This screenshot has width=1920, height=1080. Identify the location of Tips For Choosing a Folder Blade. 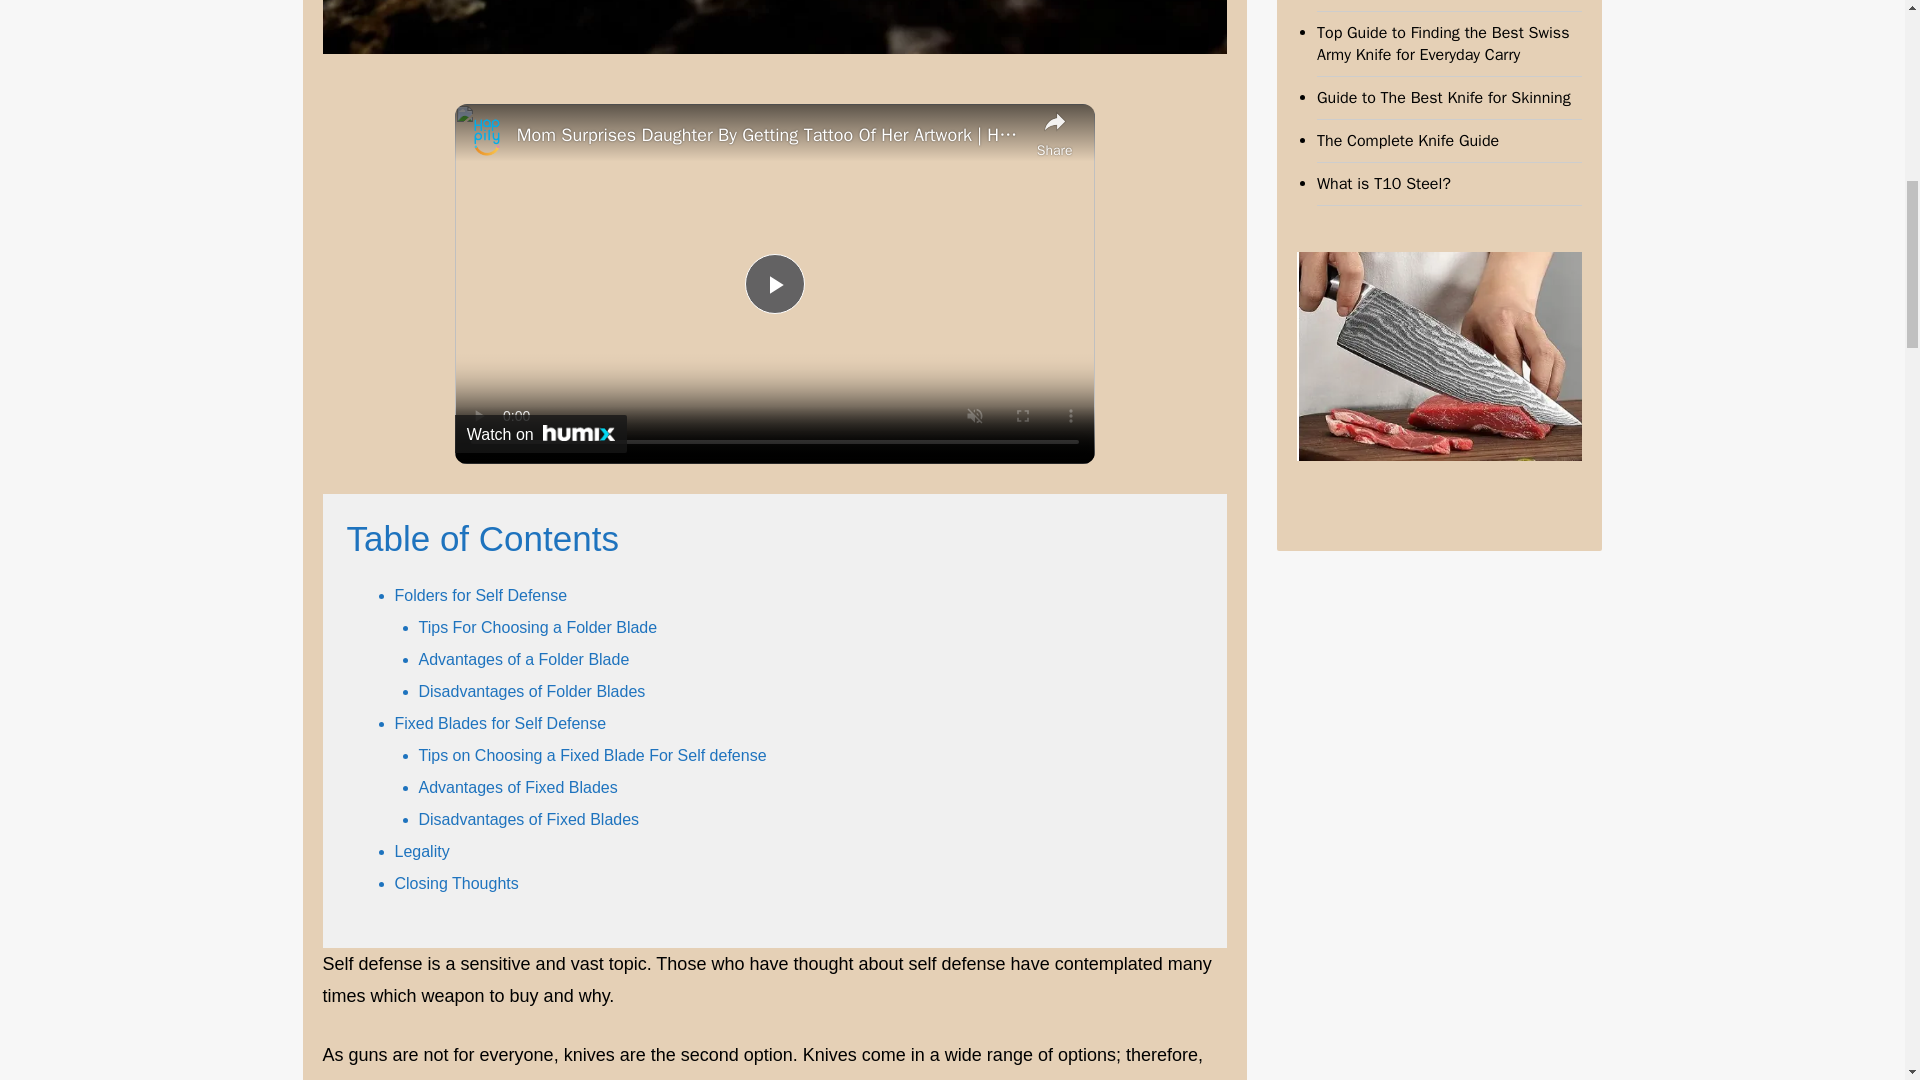
(537, 627).